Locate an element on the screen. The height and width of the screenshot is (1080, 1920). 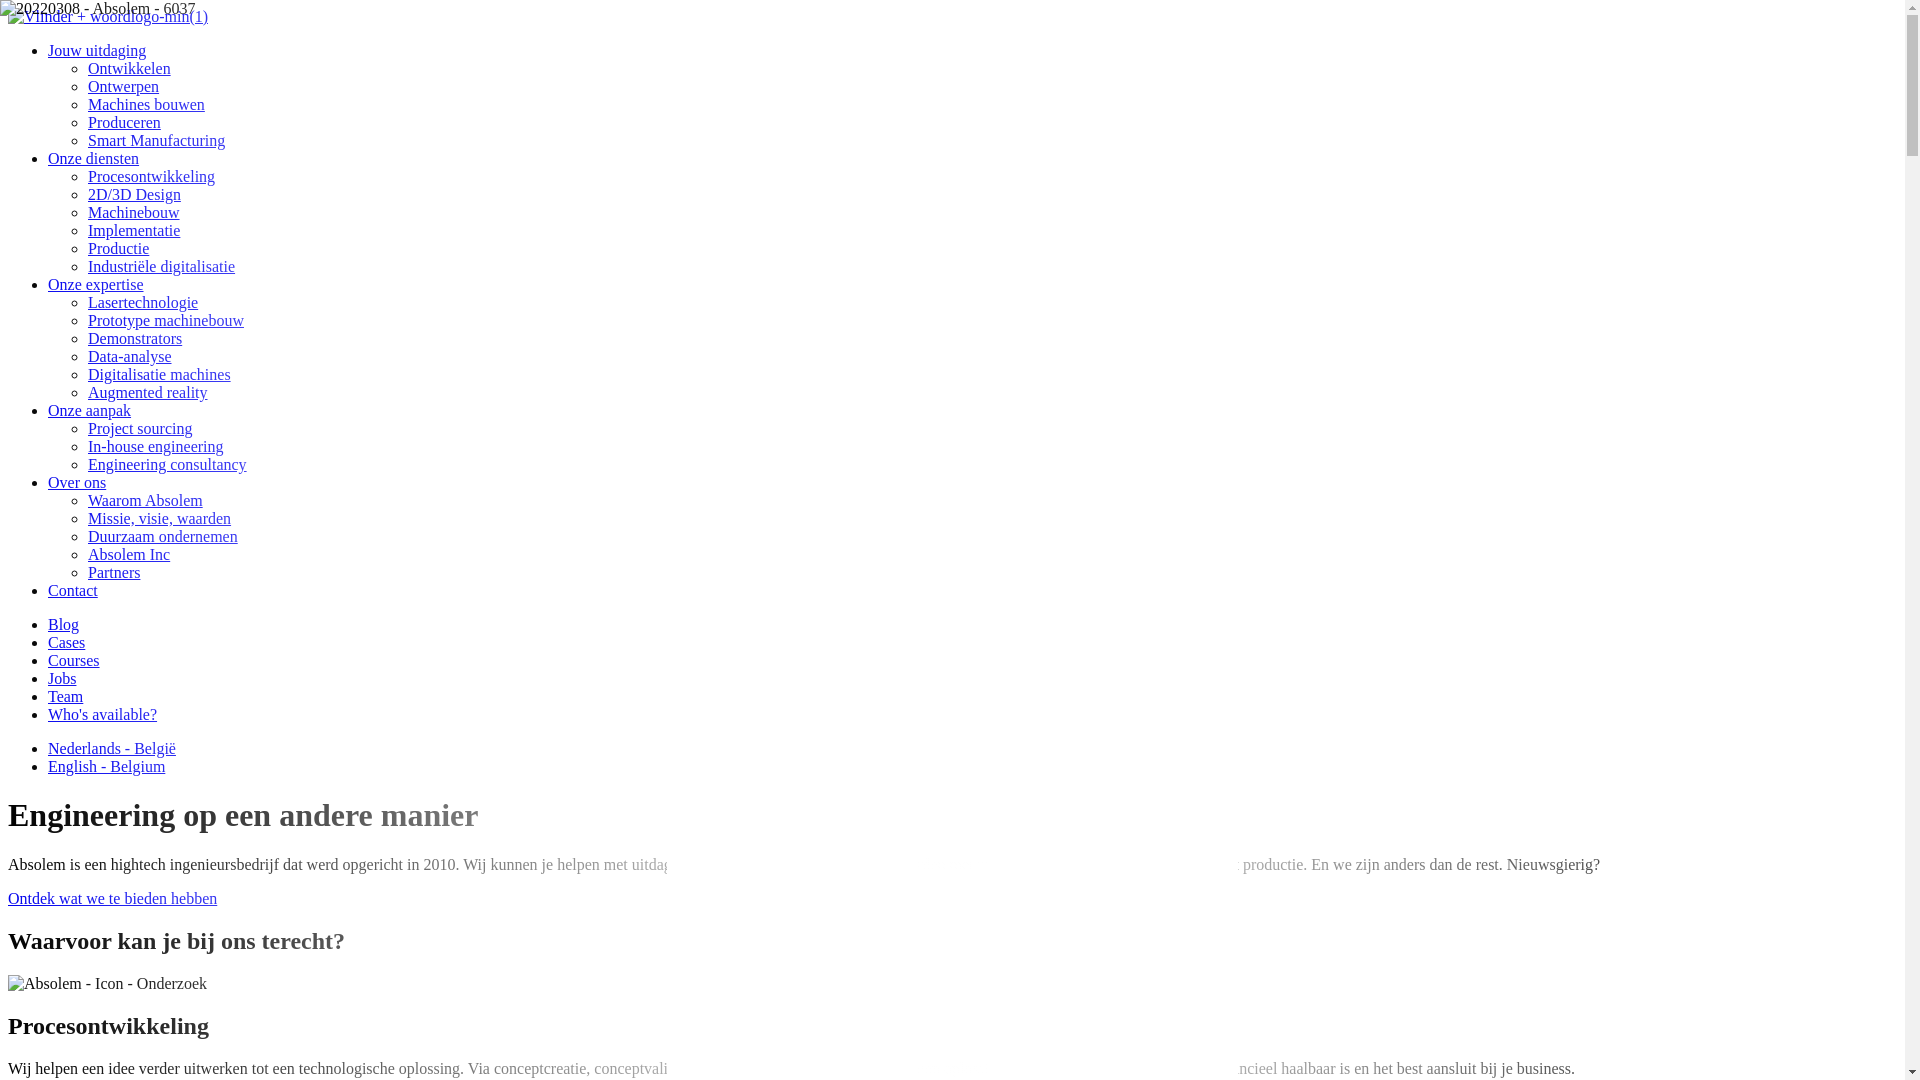
Implementatie is located at coordinates (134, 230).